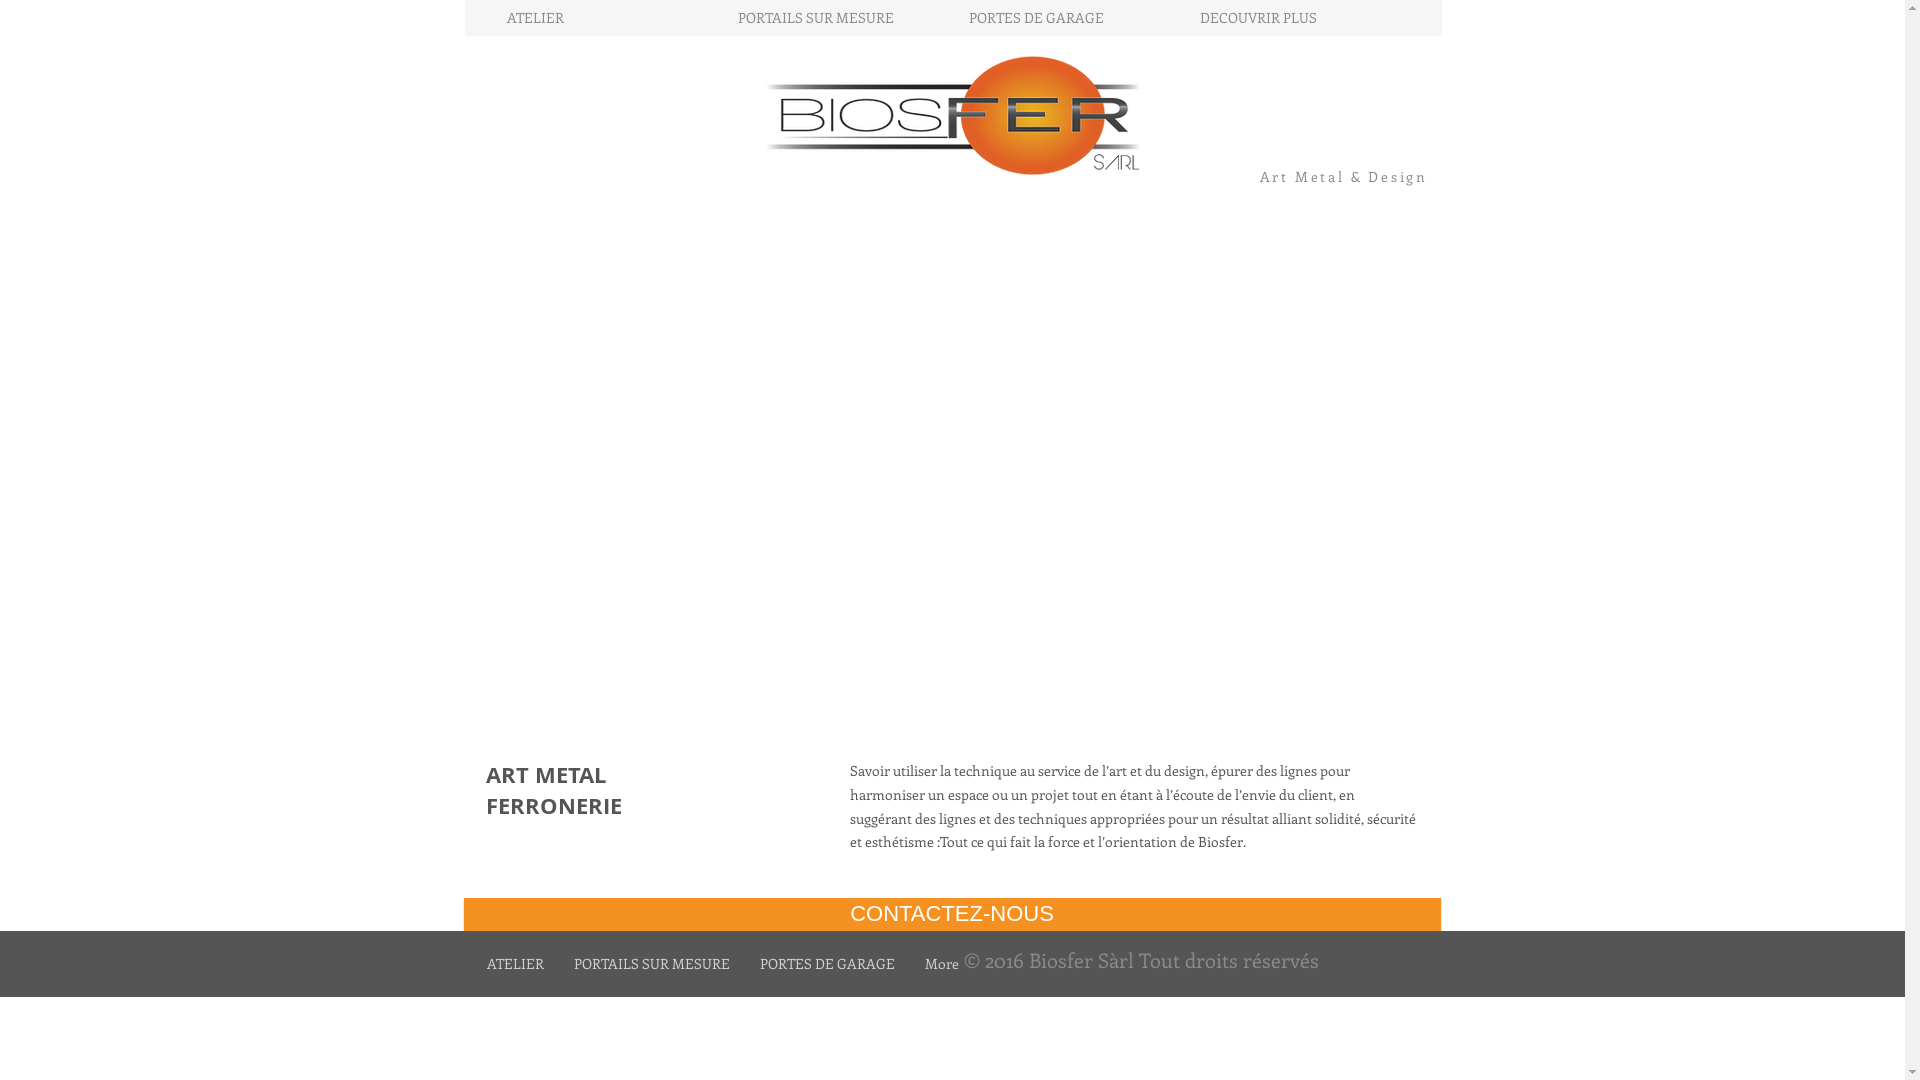  What do you see at coordinates (606, 18) in the screenshot?
I see `ATELIER` at bounding box center [606, 18].